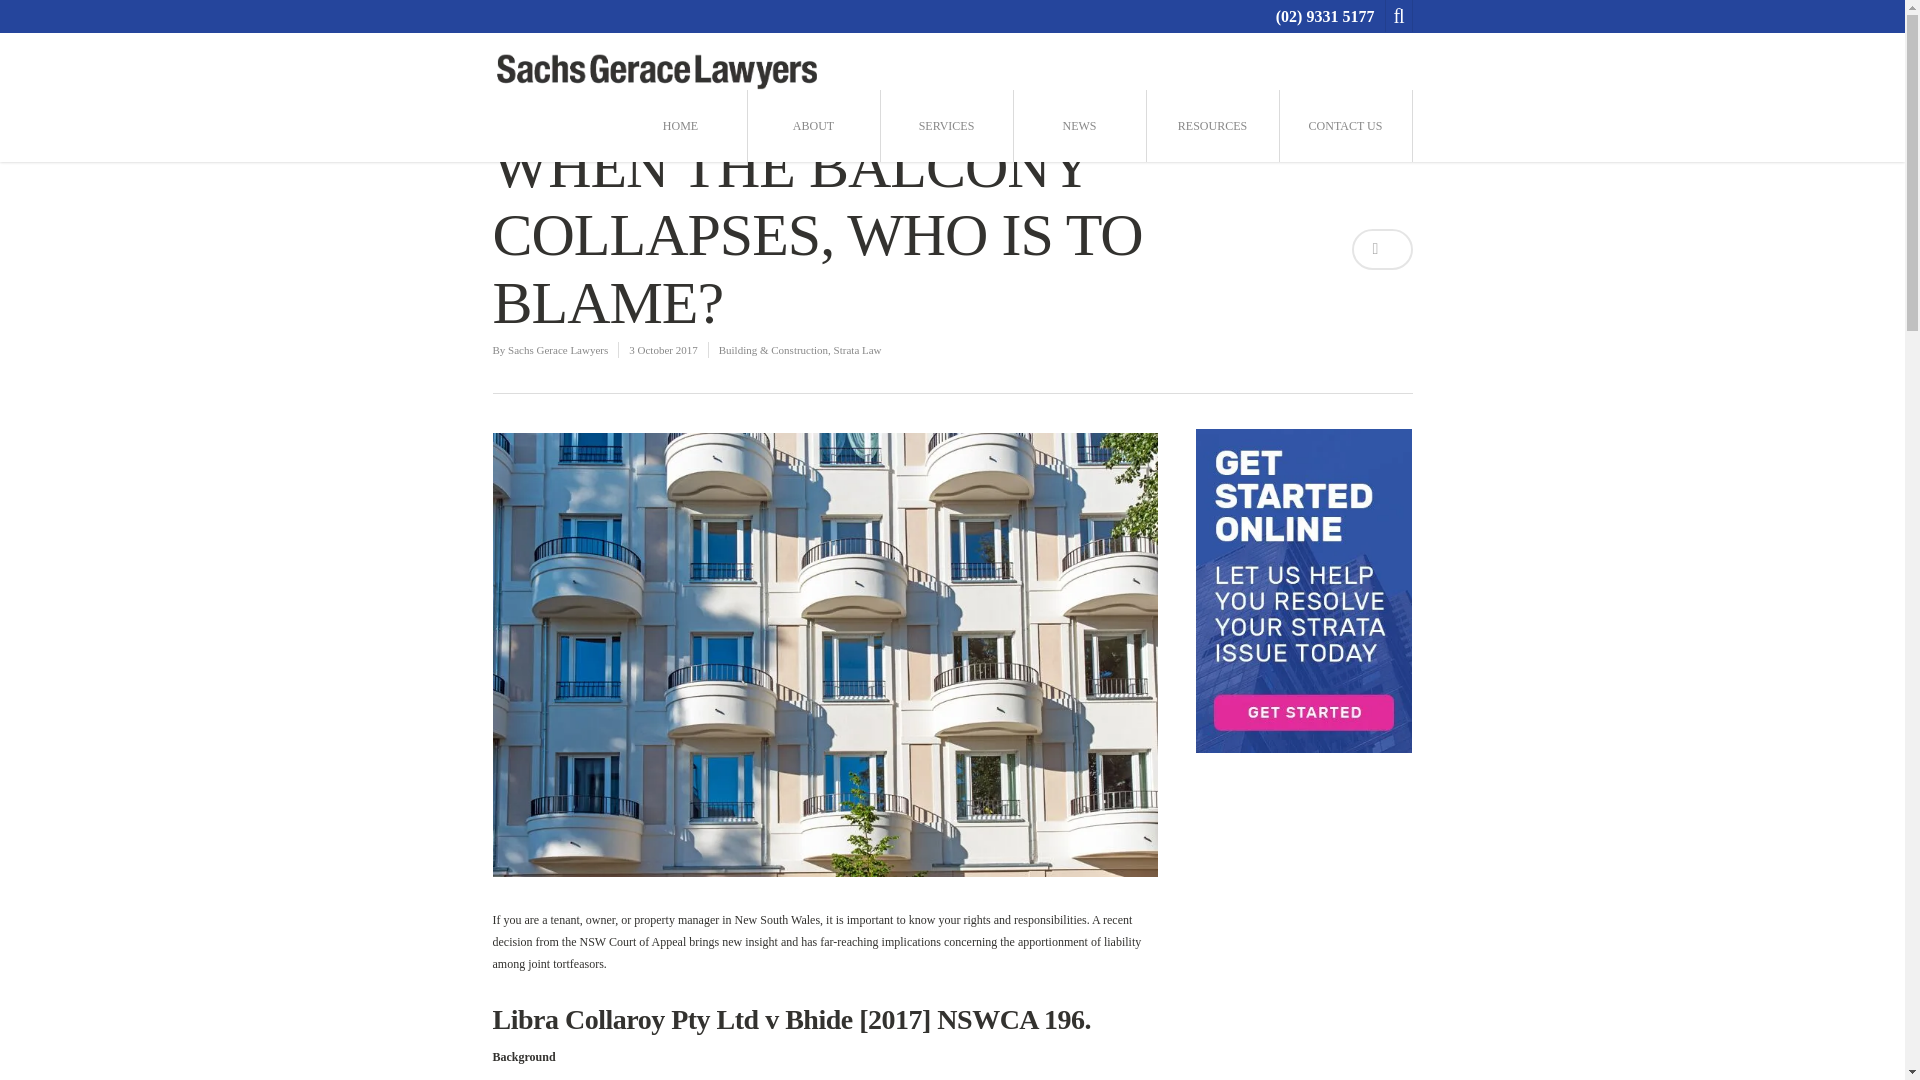 The width and height of the screenshot is (1920, 1080). What do you see at coordinates (1213, 126) in the screenshot?
I see `RESOURCES` at bounding box center [1213, 126].